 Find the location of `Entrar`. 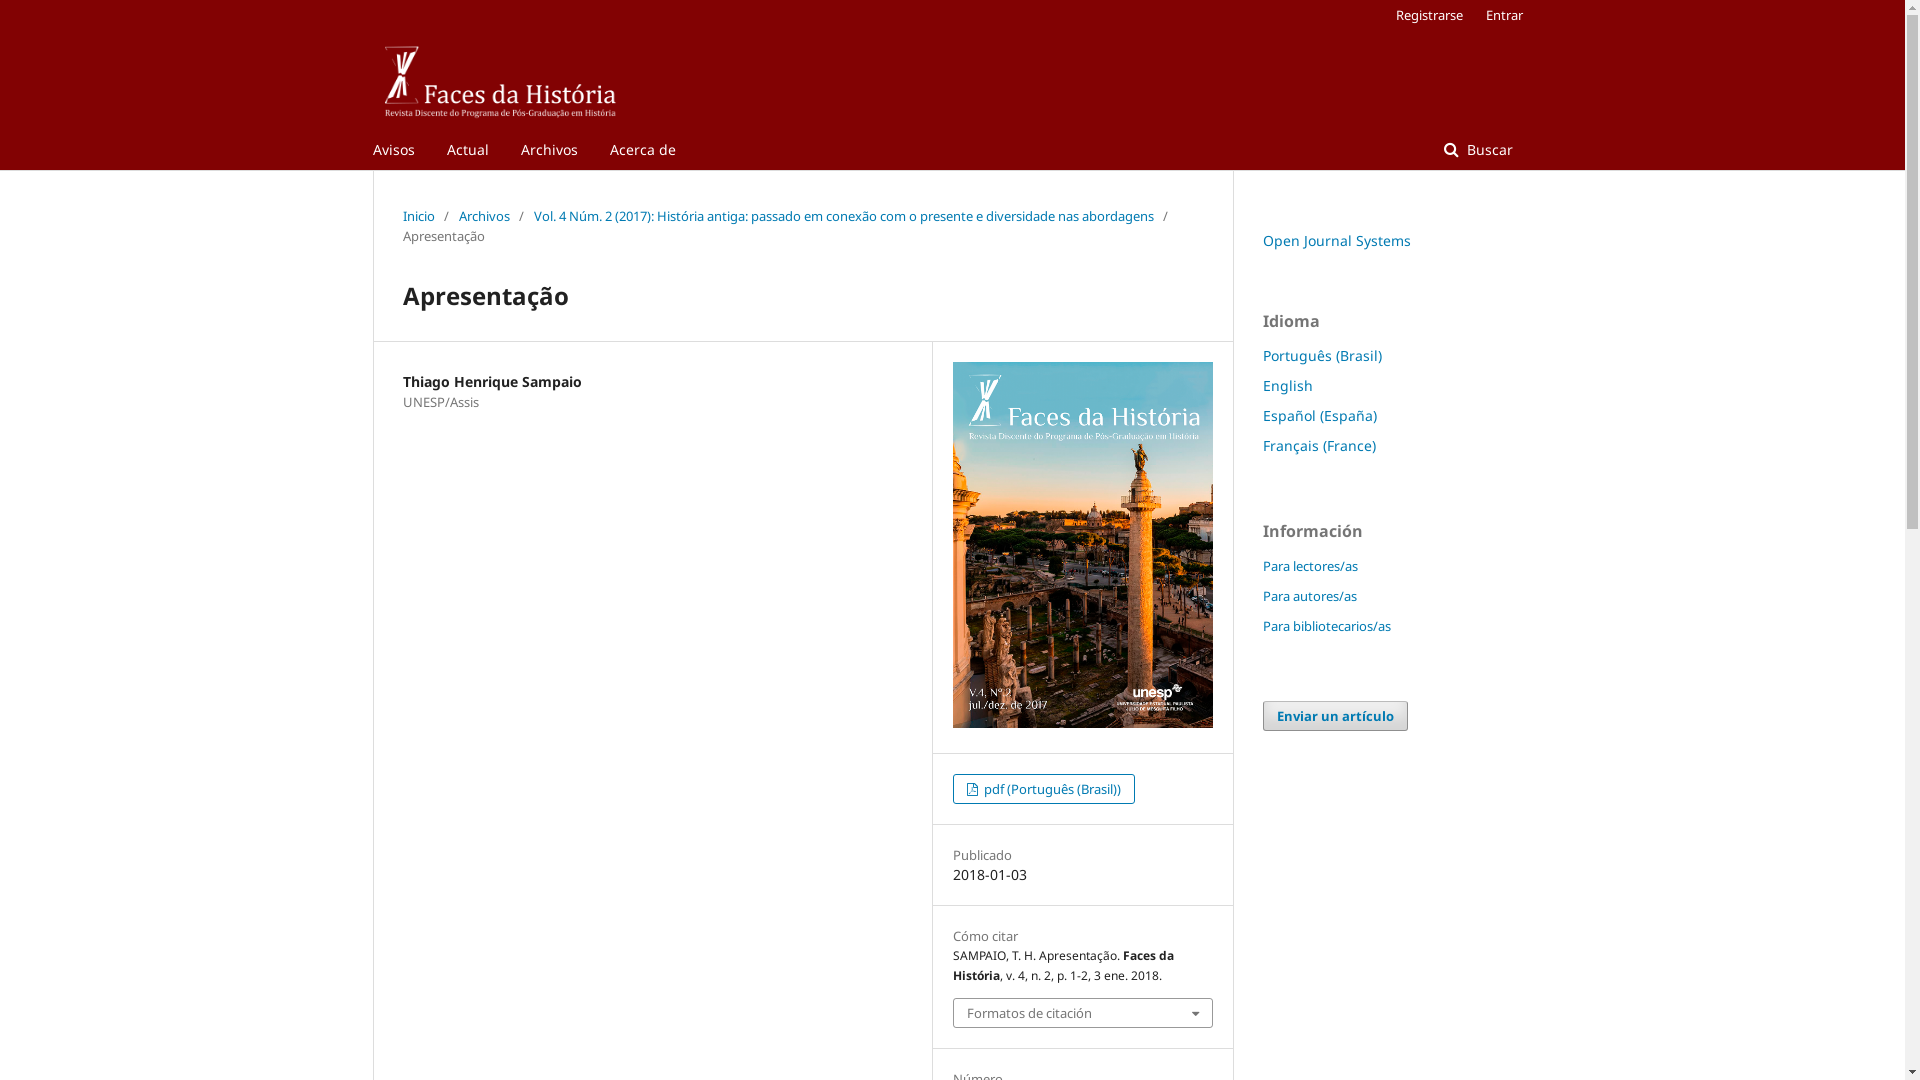

Entrar is located at coordinates (1500, 15).